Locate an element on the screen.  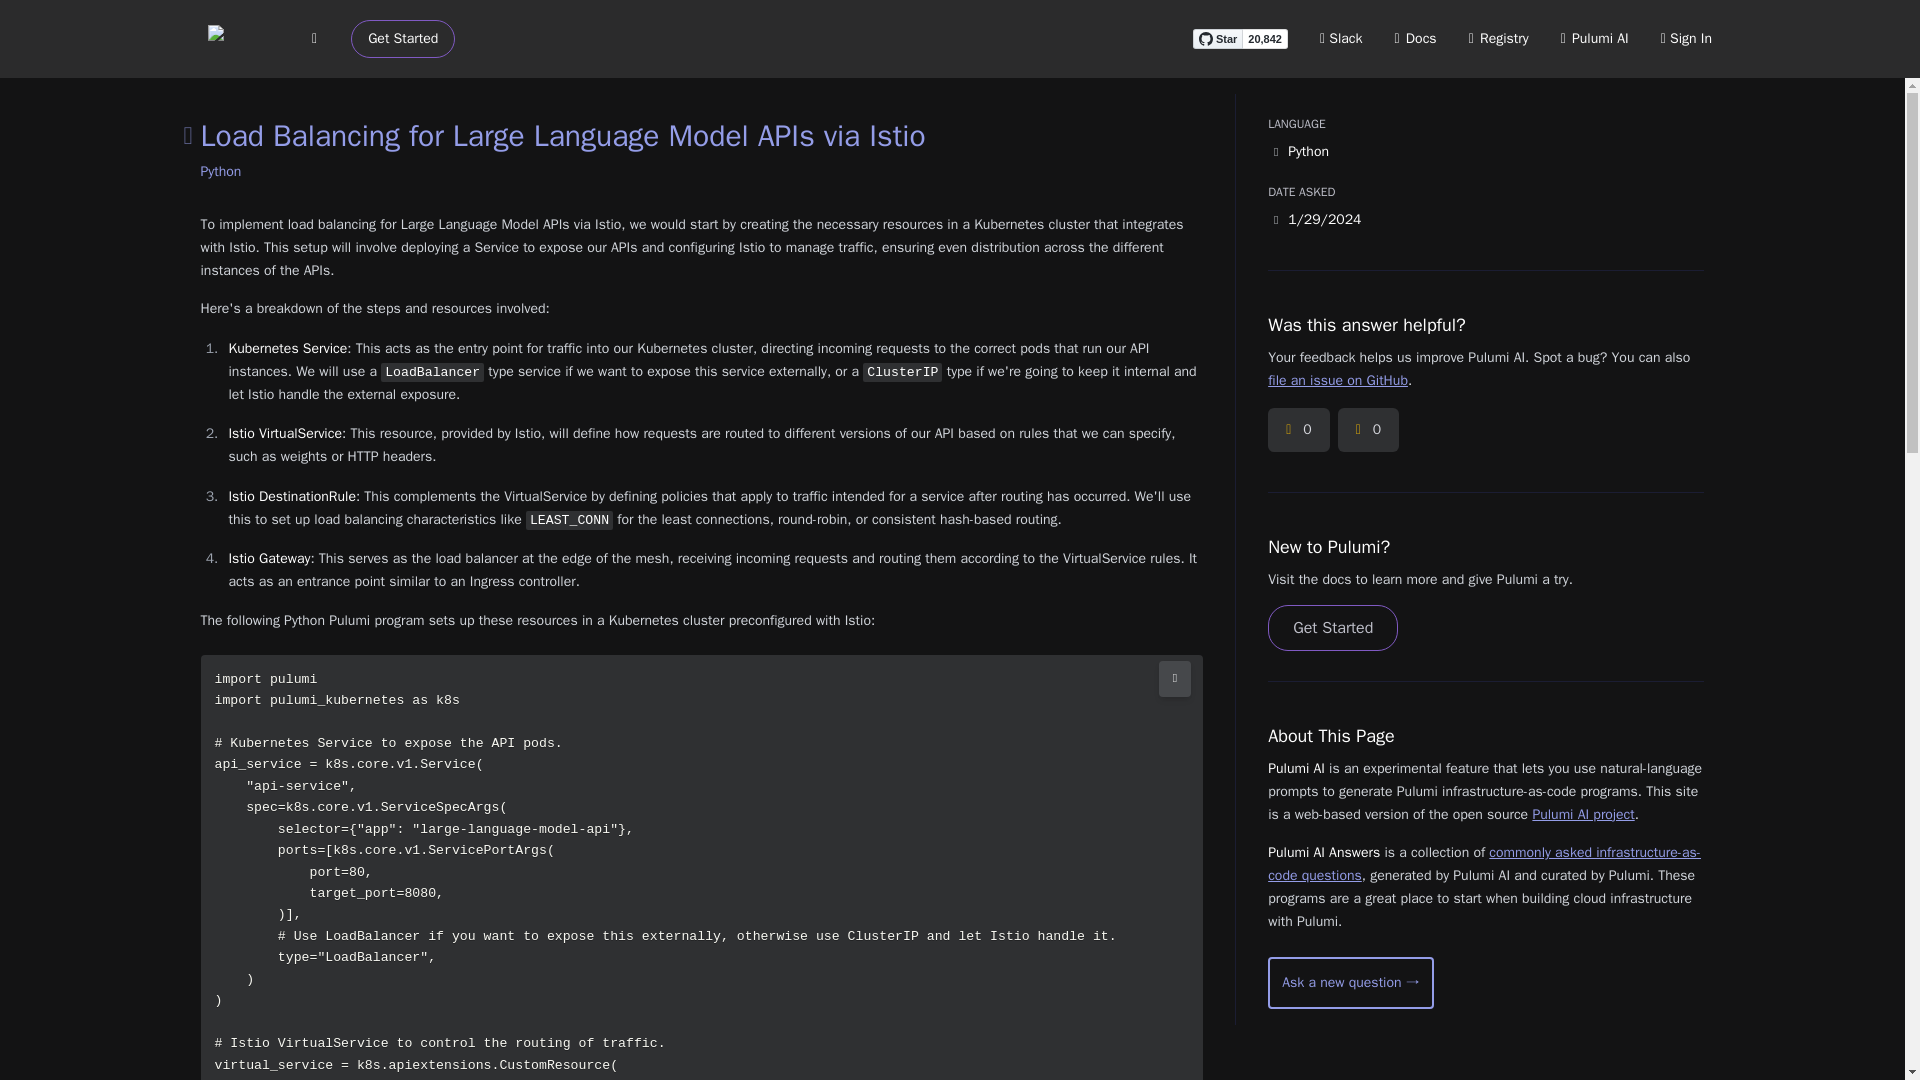
 Star is located at coordinates (1217, 38).